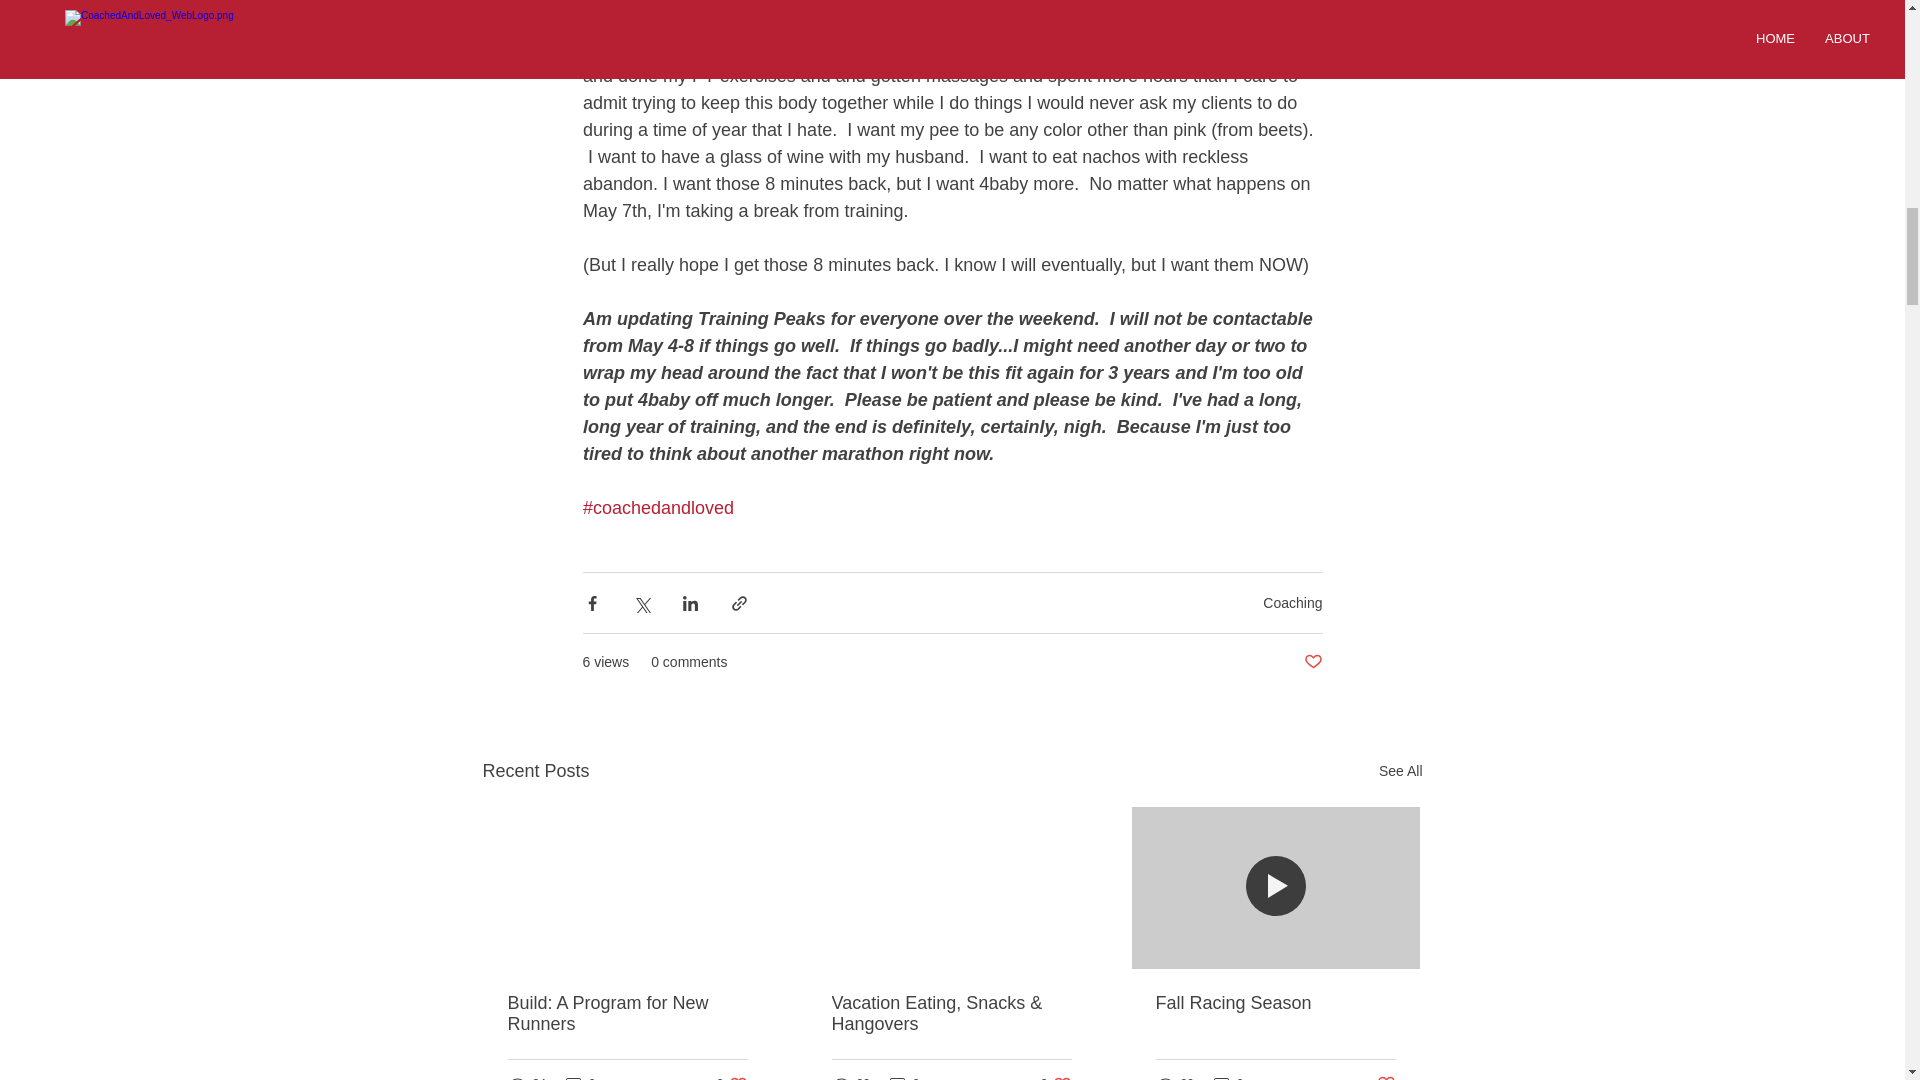  What do you see at coordinates (1292, 602) in the screenshot?
I see `0` at bounding box center [1292, 602].